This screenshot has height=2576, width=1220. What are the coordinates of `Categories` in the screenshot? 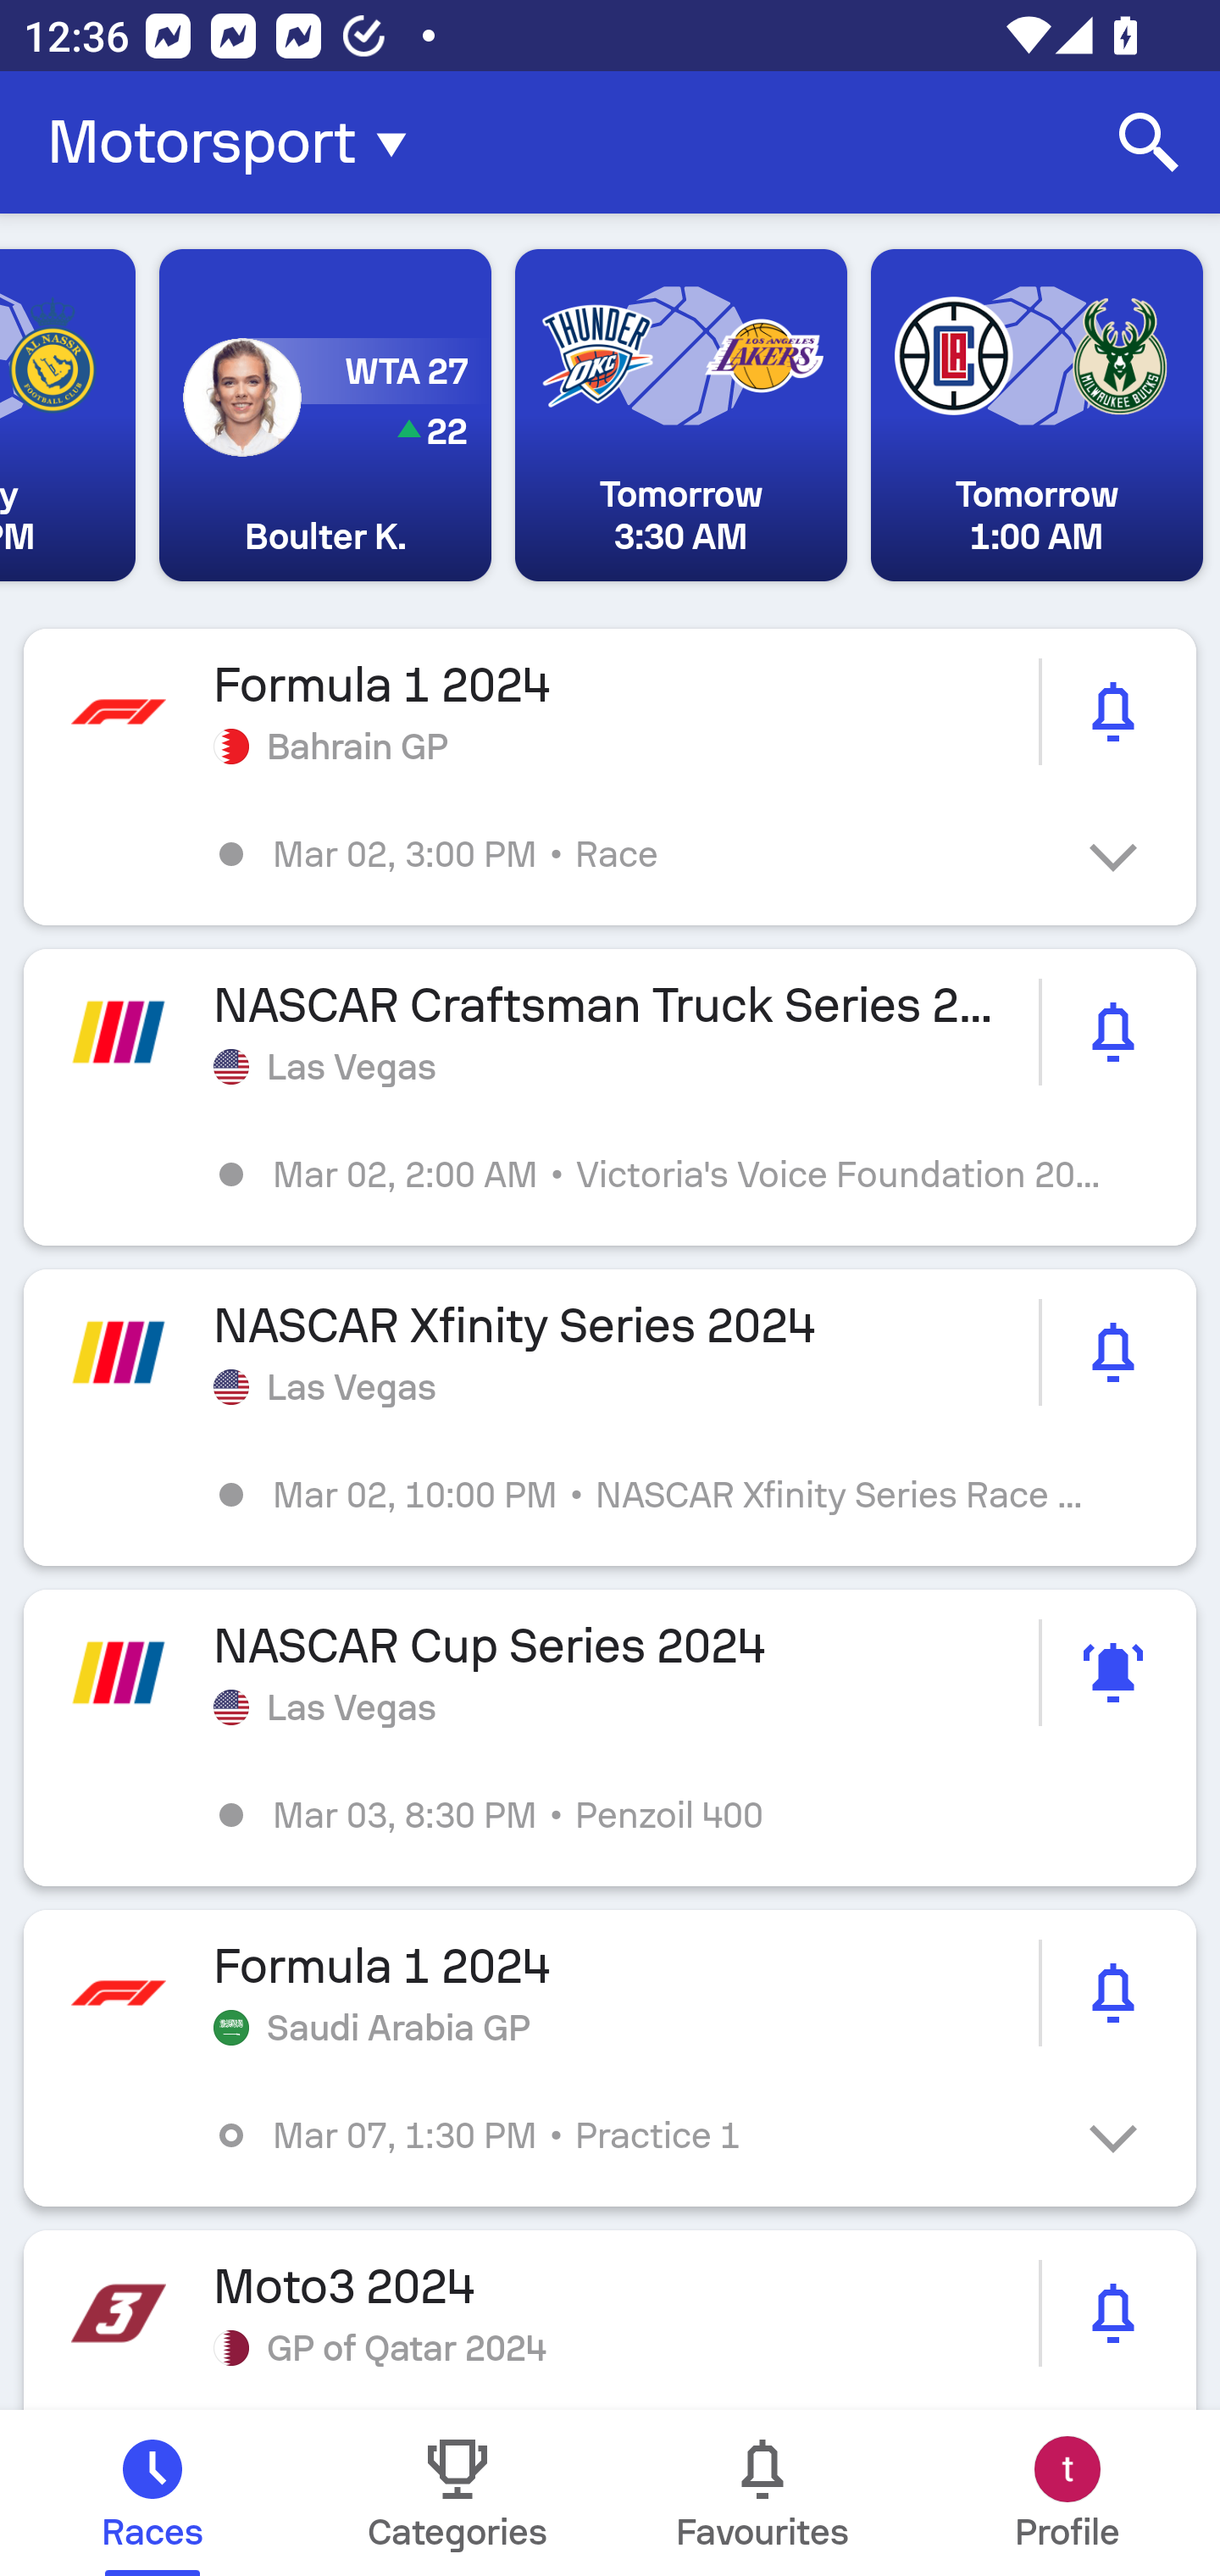 It's located at (457, 2493).